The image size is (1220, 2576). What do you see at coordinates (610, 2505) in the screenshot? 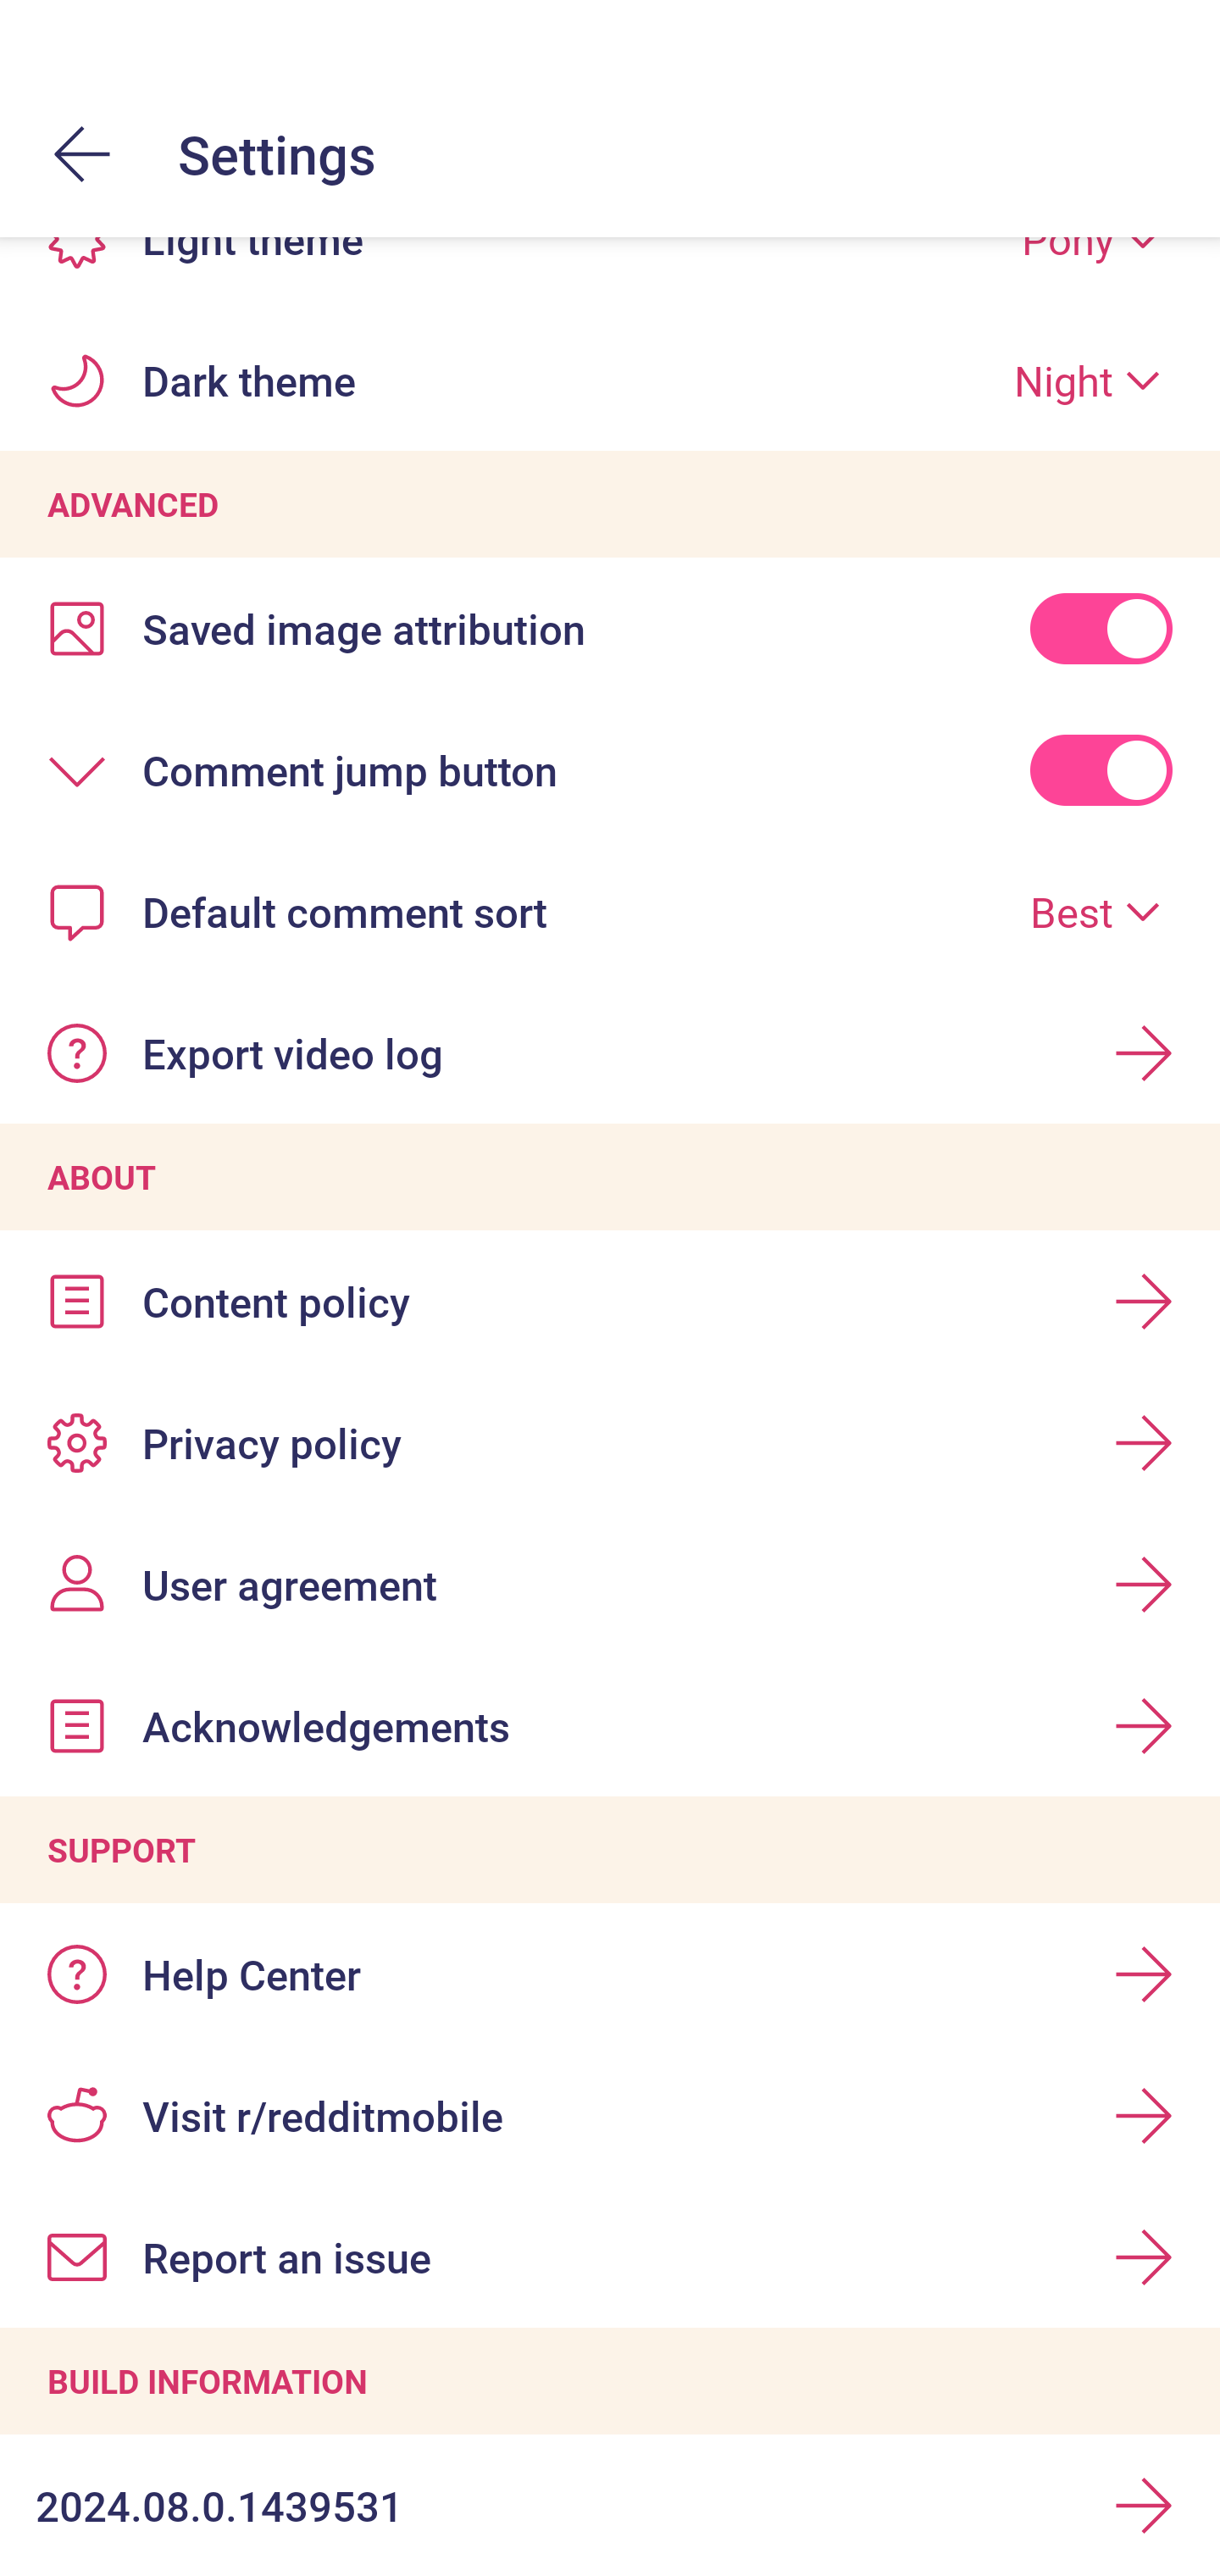
I see `2024.08.0.1439531` at bounding box center [610, 2505].